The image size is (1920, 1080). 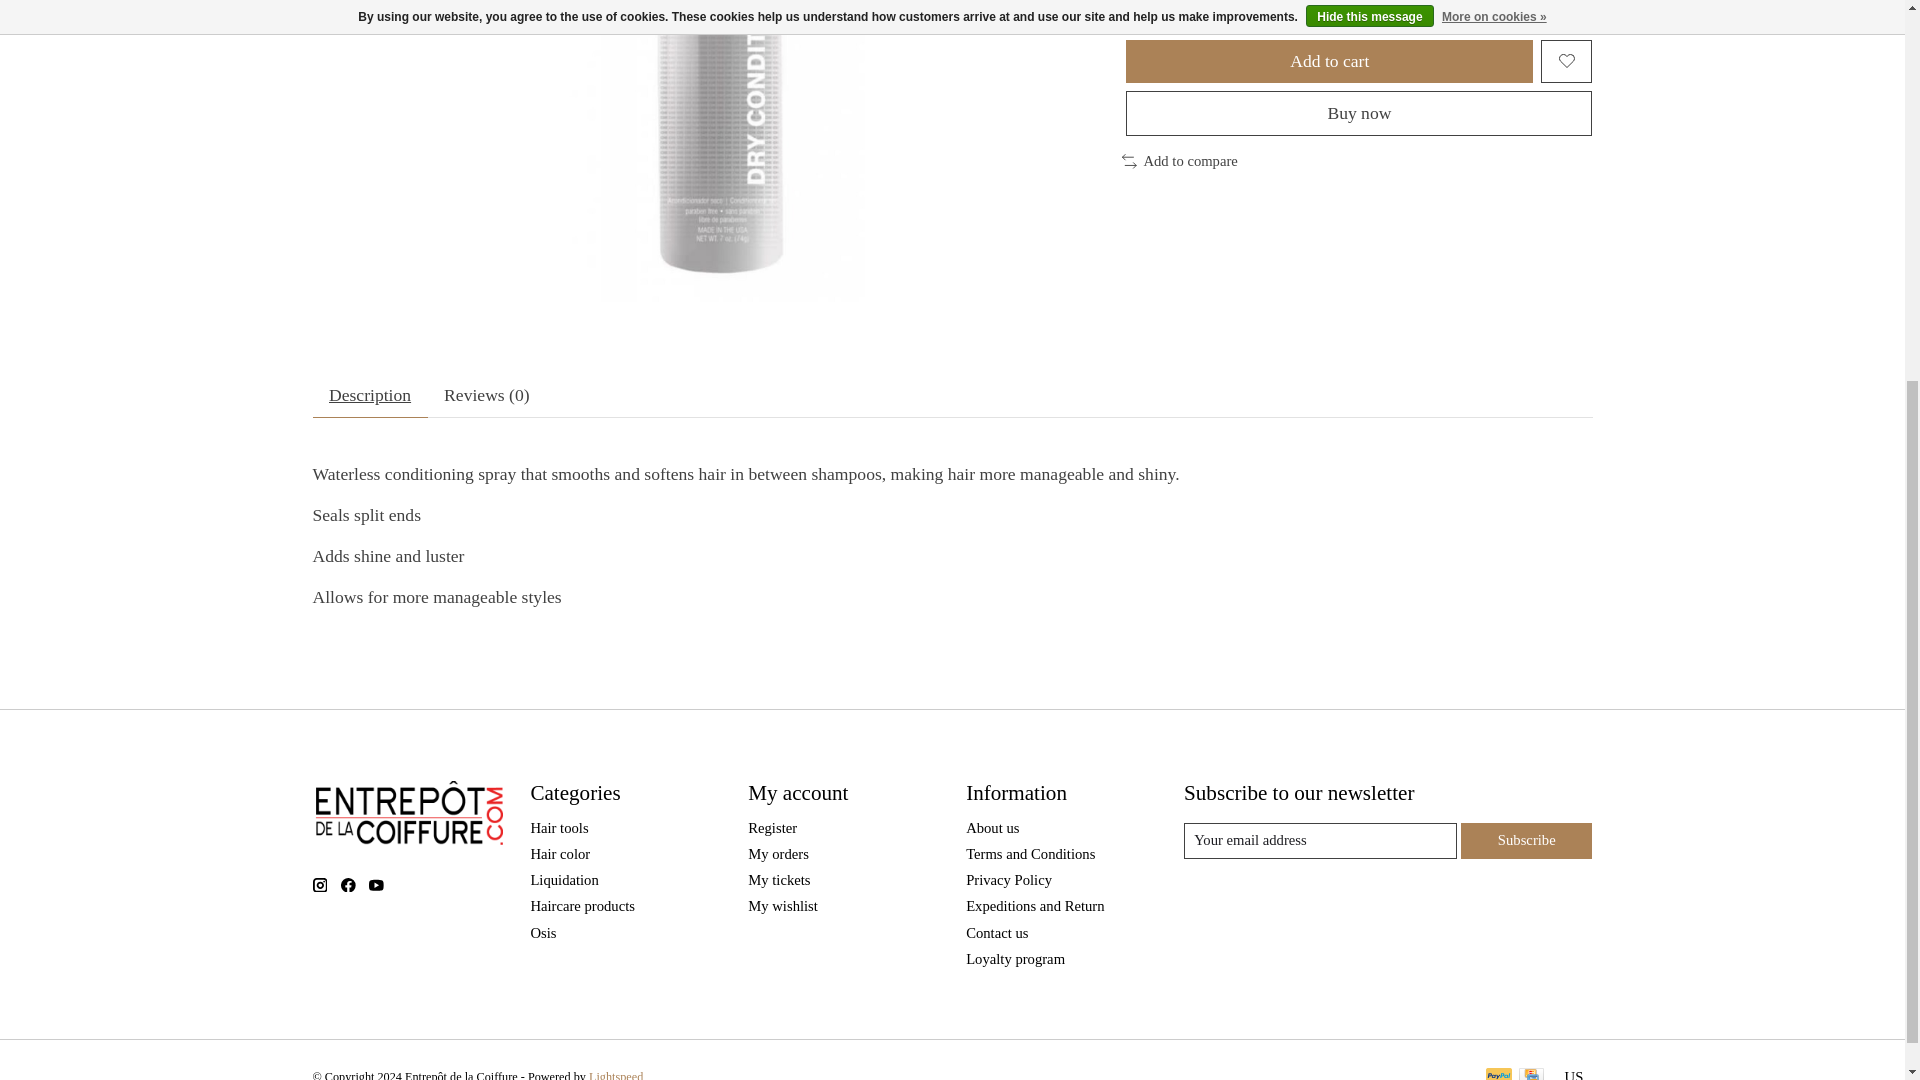 I want to click on Privacy Policy, so click(x=1008, y=879).